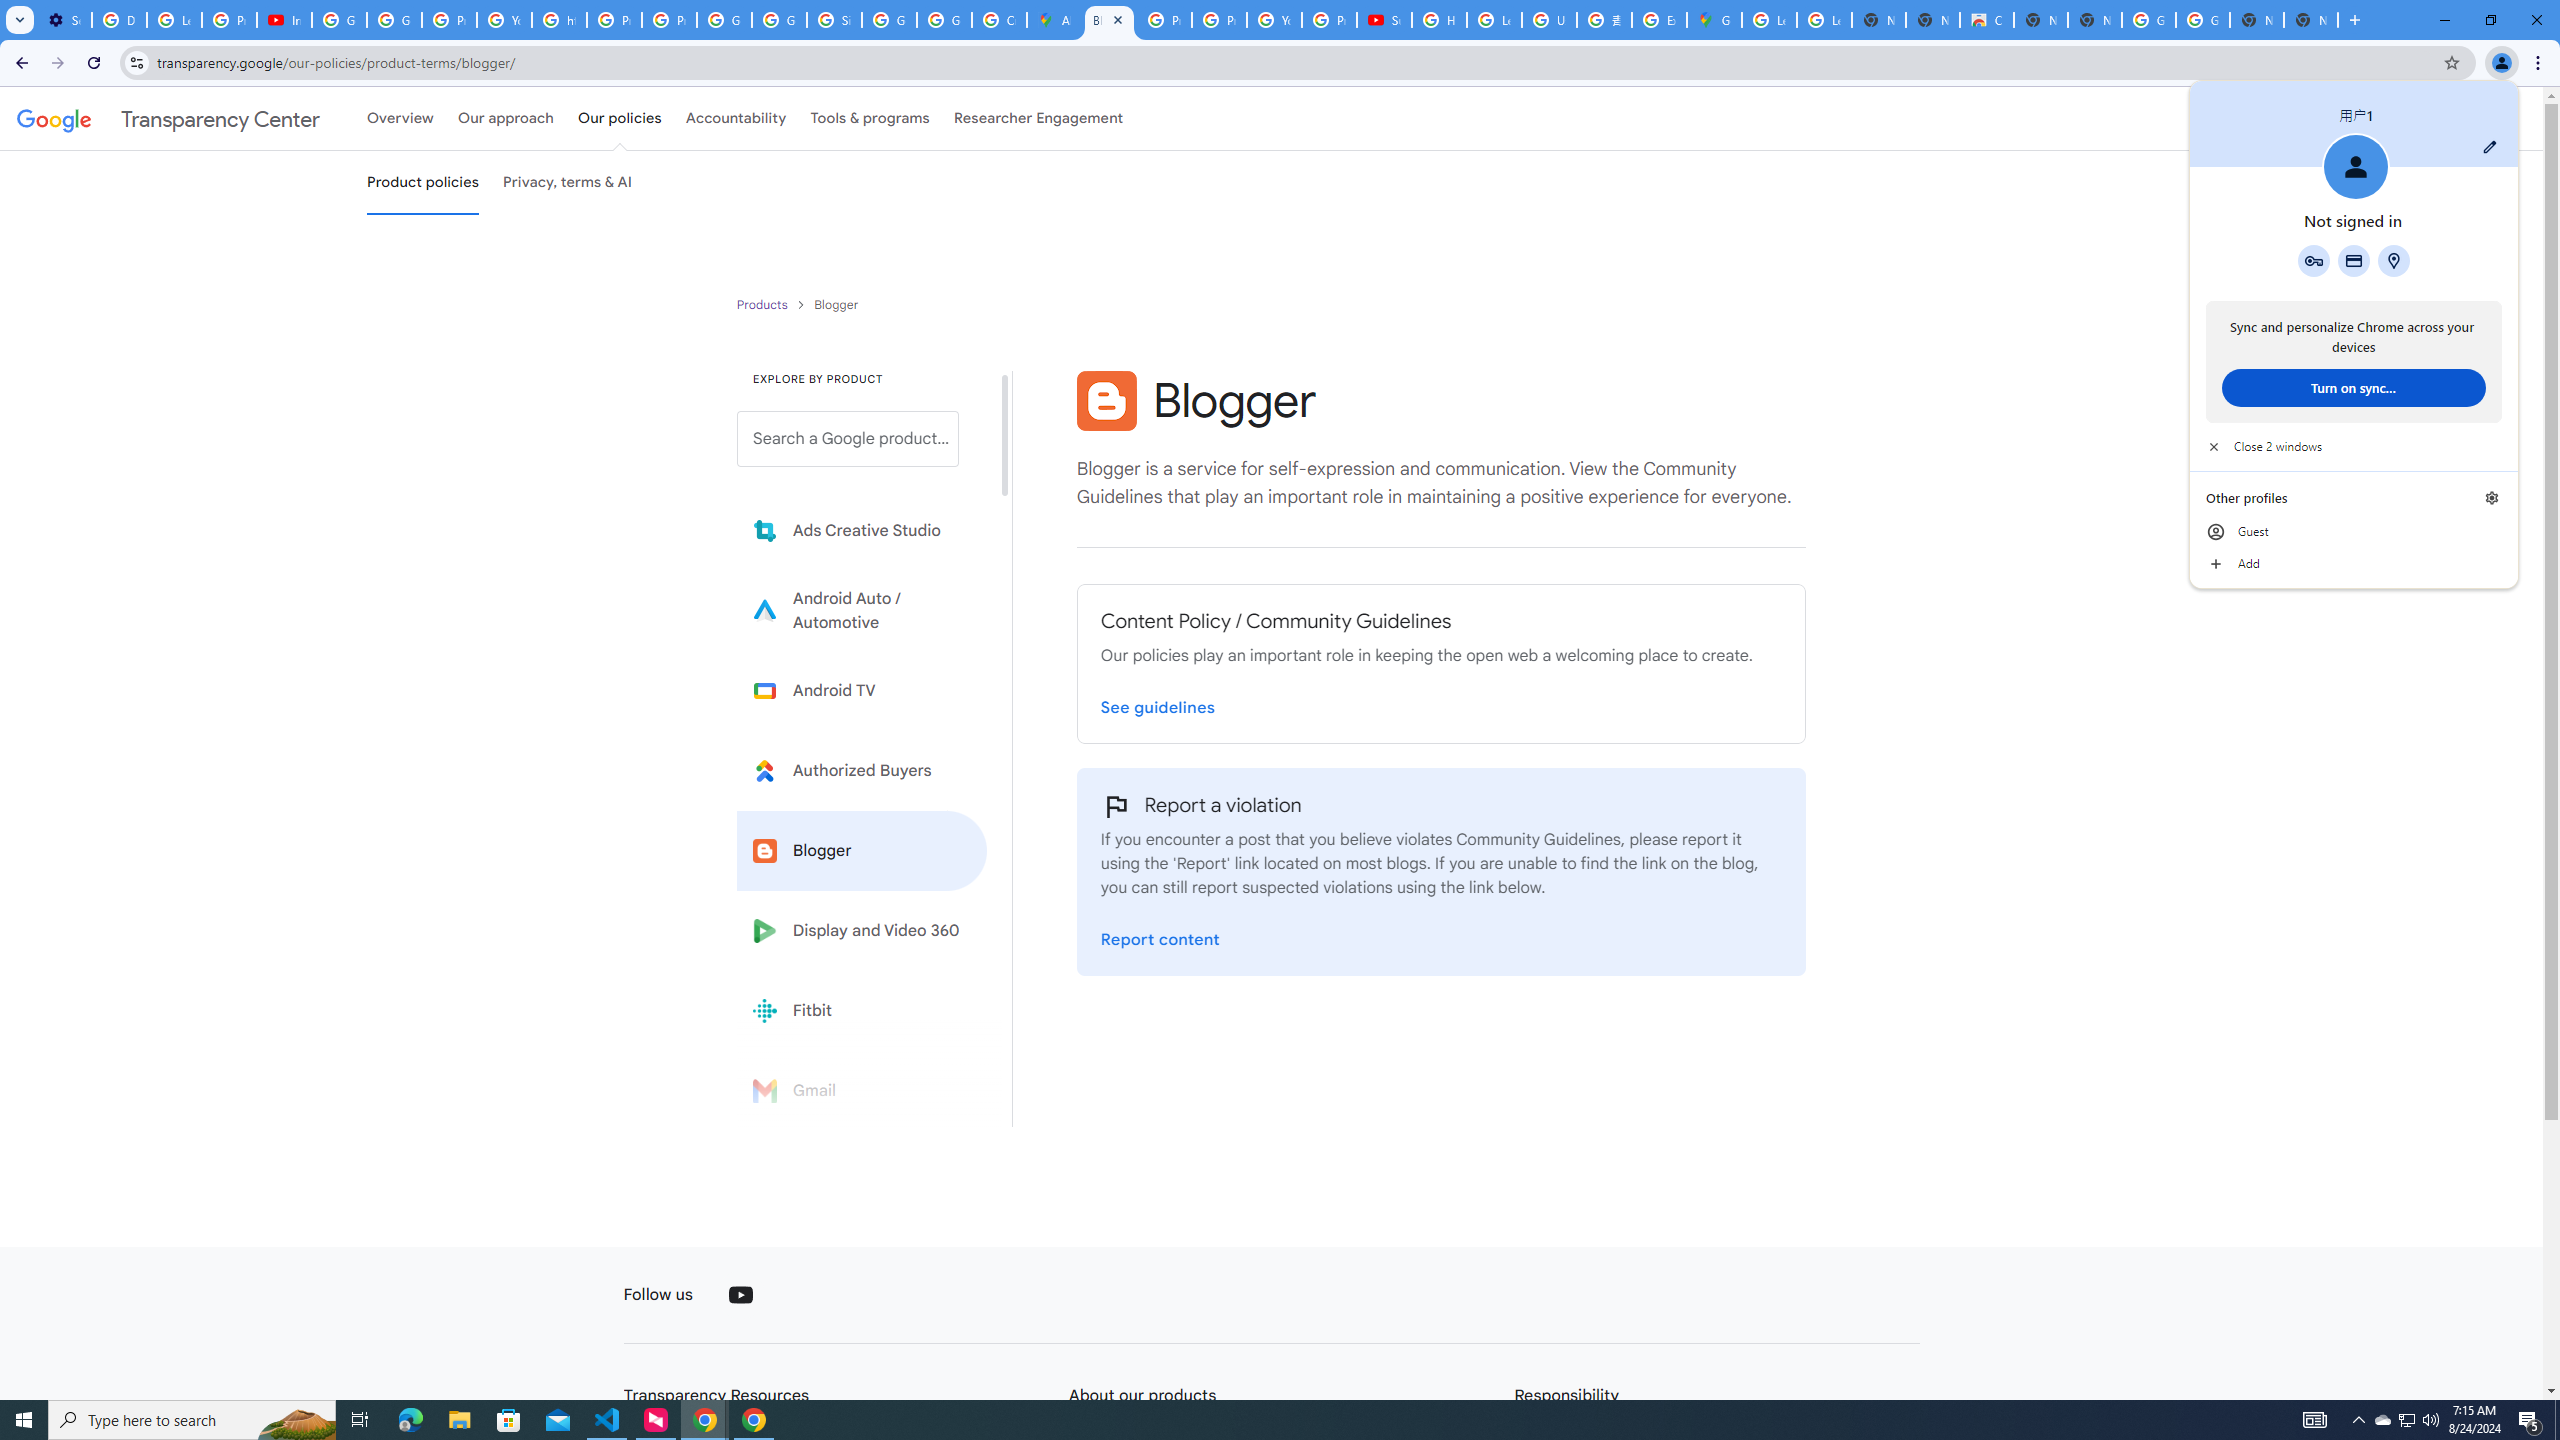 The height and width of the screenshot is (1440, 2560). I want to click on Learn how to find your photos - Google Photos Help, so click(174, 20).